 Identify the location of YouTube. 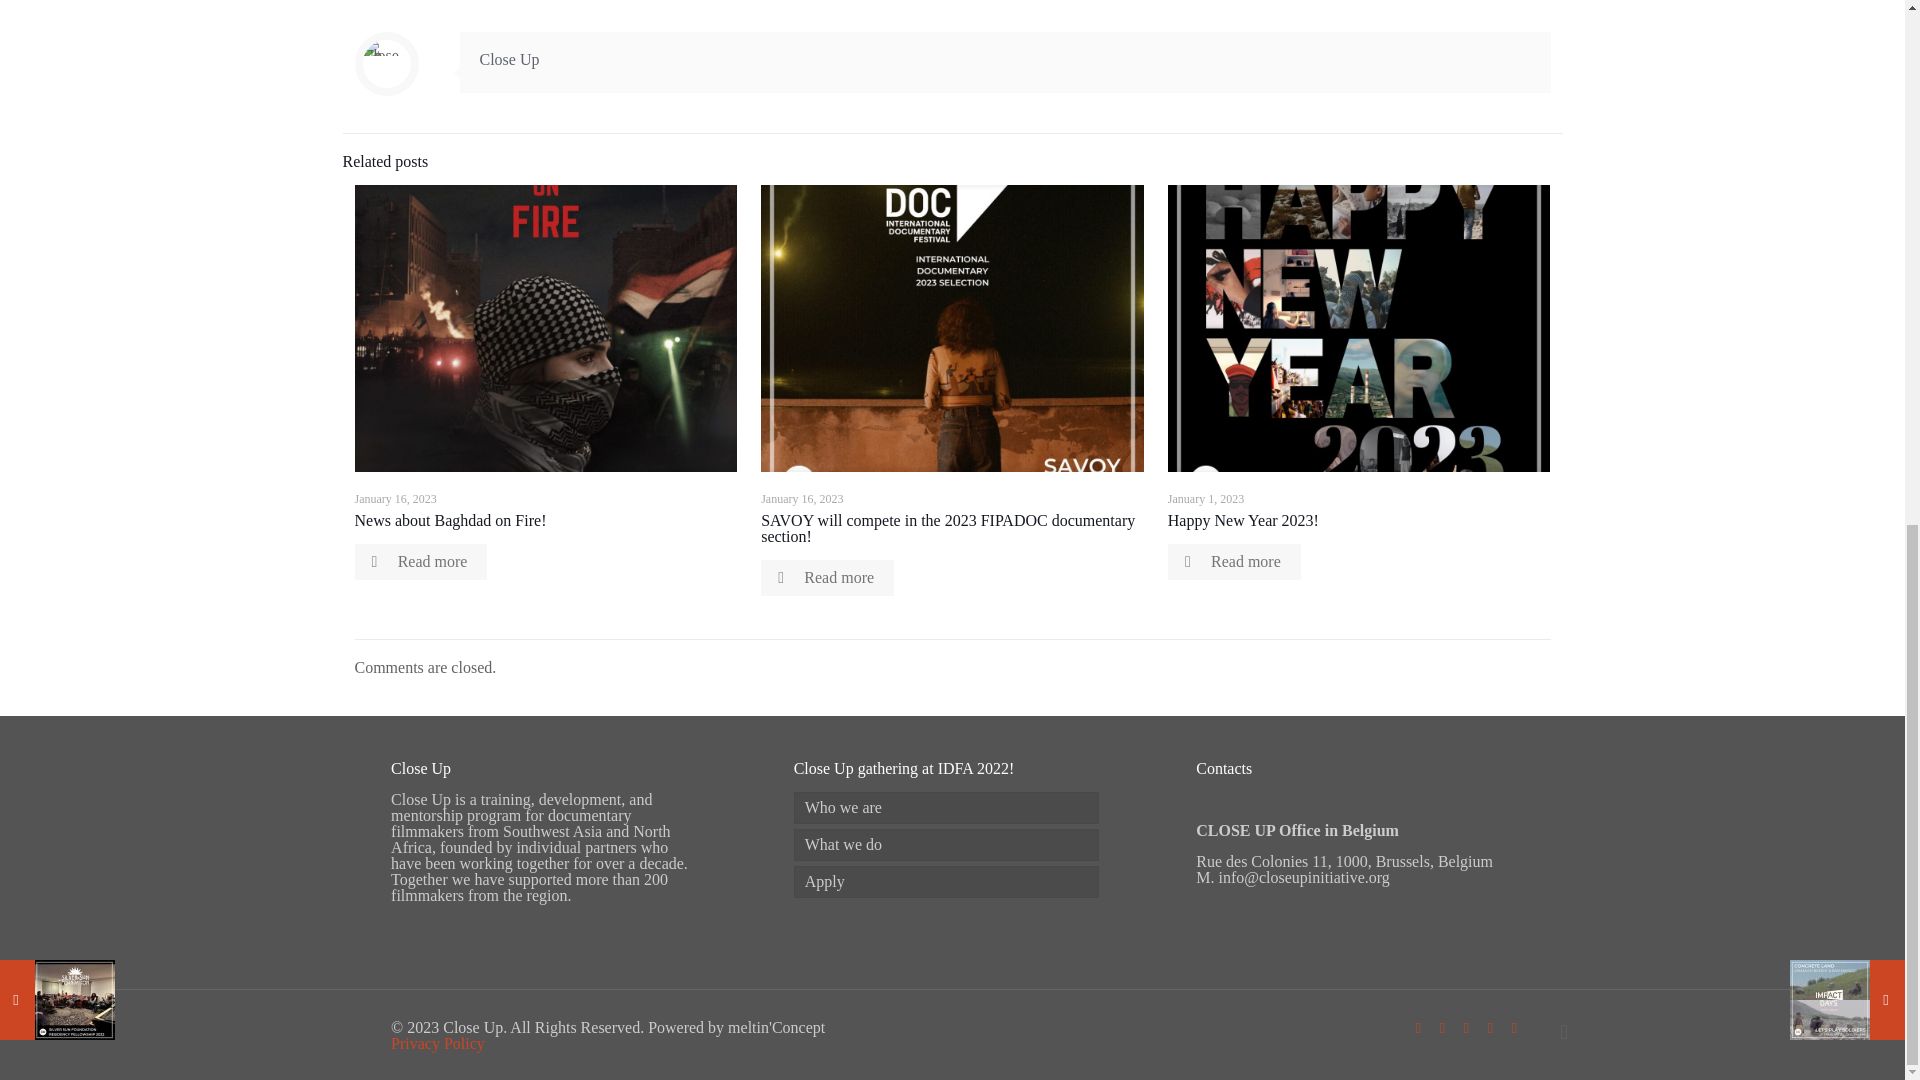
(1468, 1027).